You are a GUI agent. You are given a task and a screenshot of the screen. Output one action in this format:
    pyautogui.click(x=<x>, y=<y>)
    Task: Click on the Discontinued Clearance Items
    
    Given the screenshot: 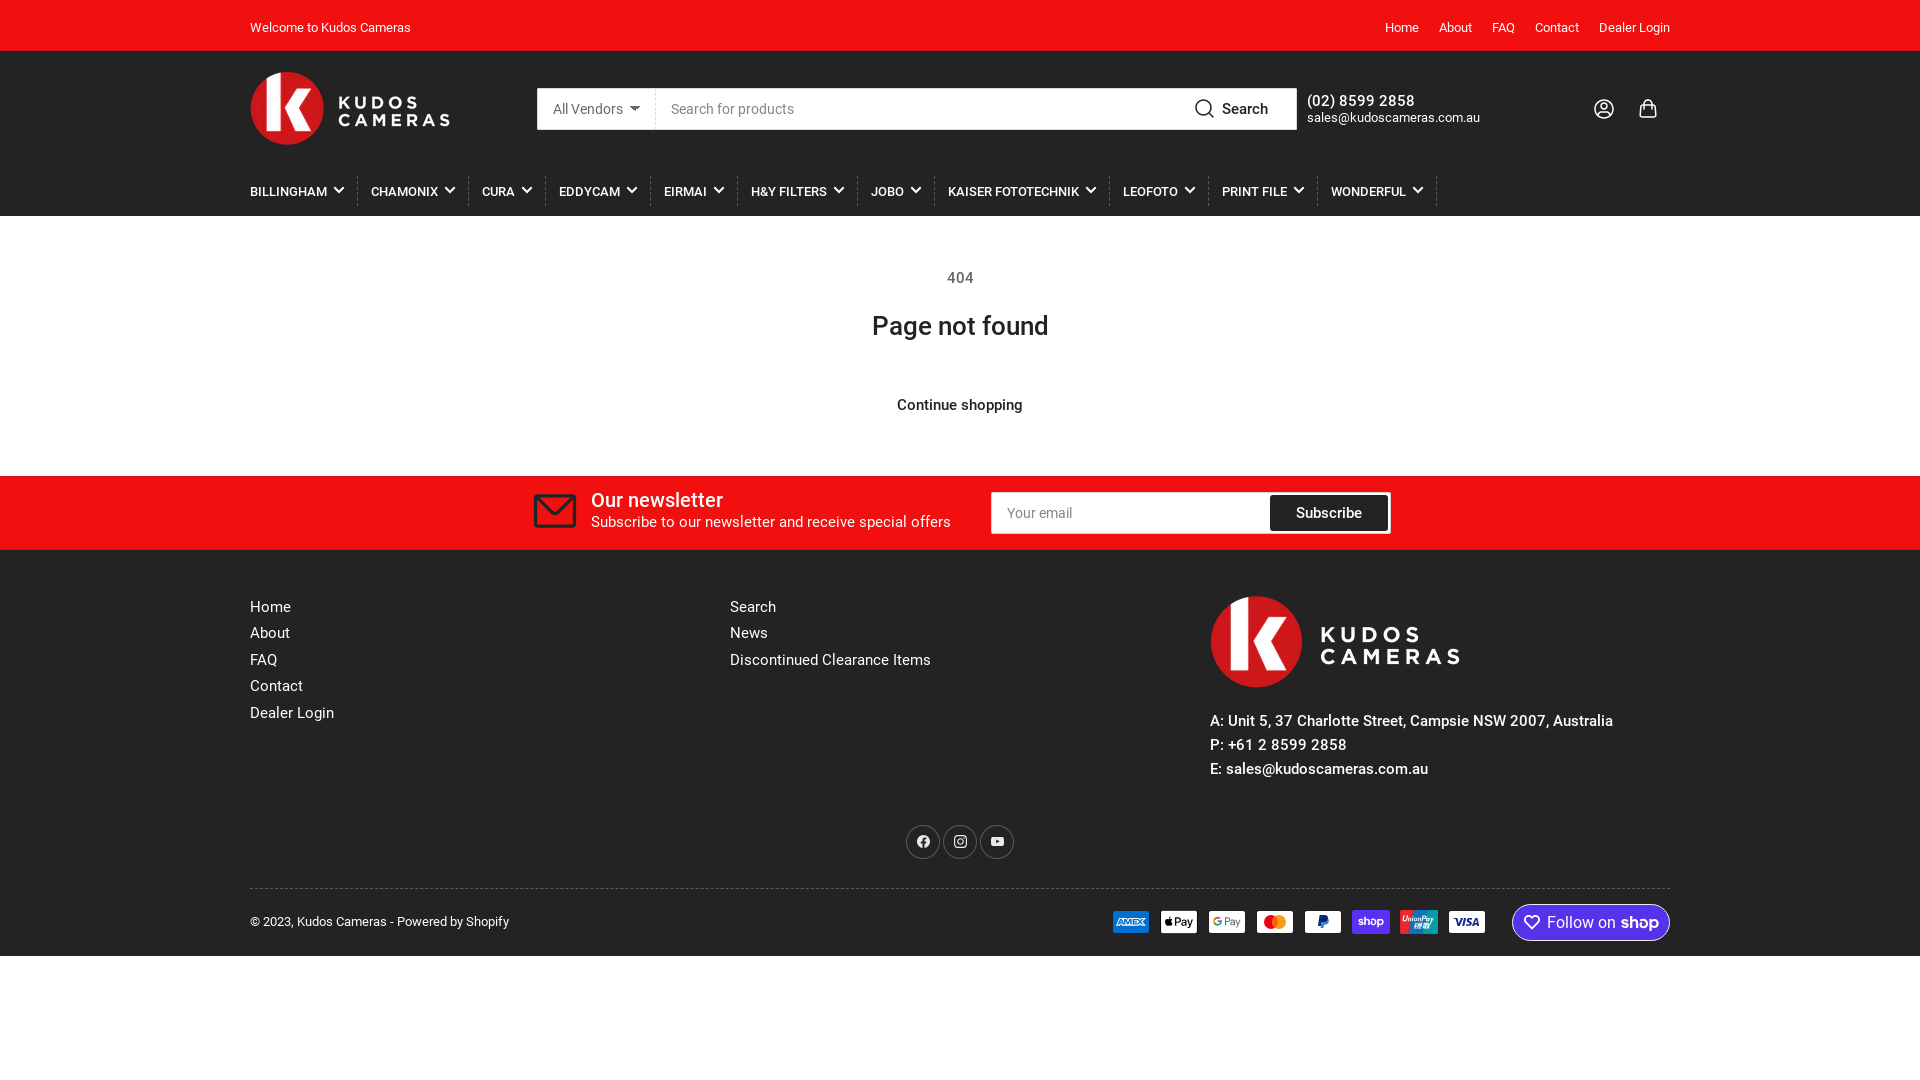 What is the action you would take?
    pyautogui.click(x=830, y=660)
    